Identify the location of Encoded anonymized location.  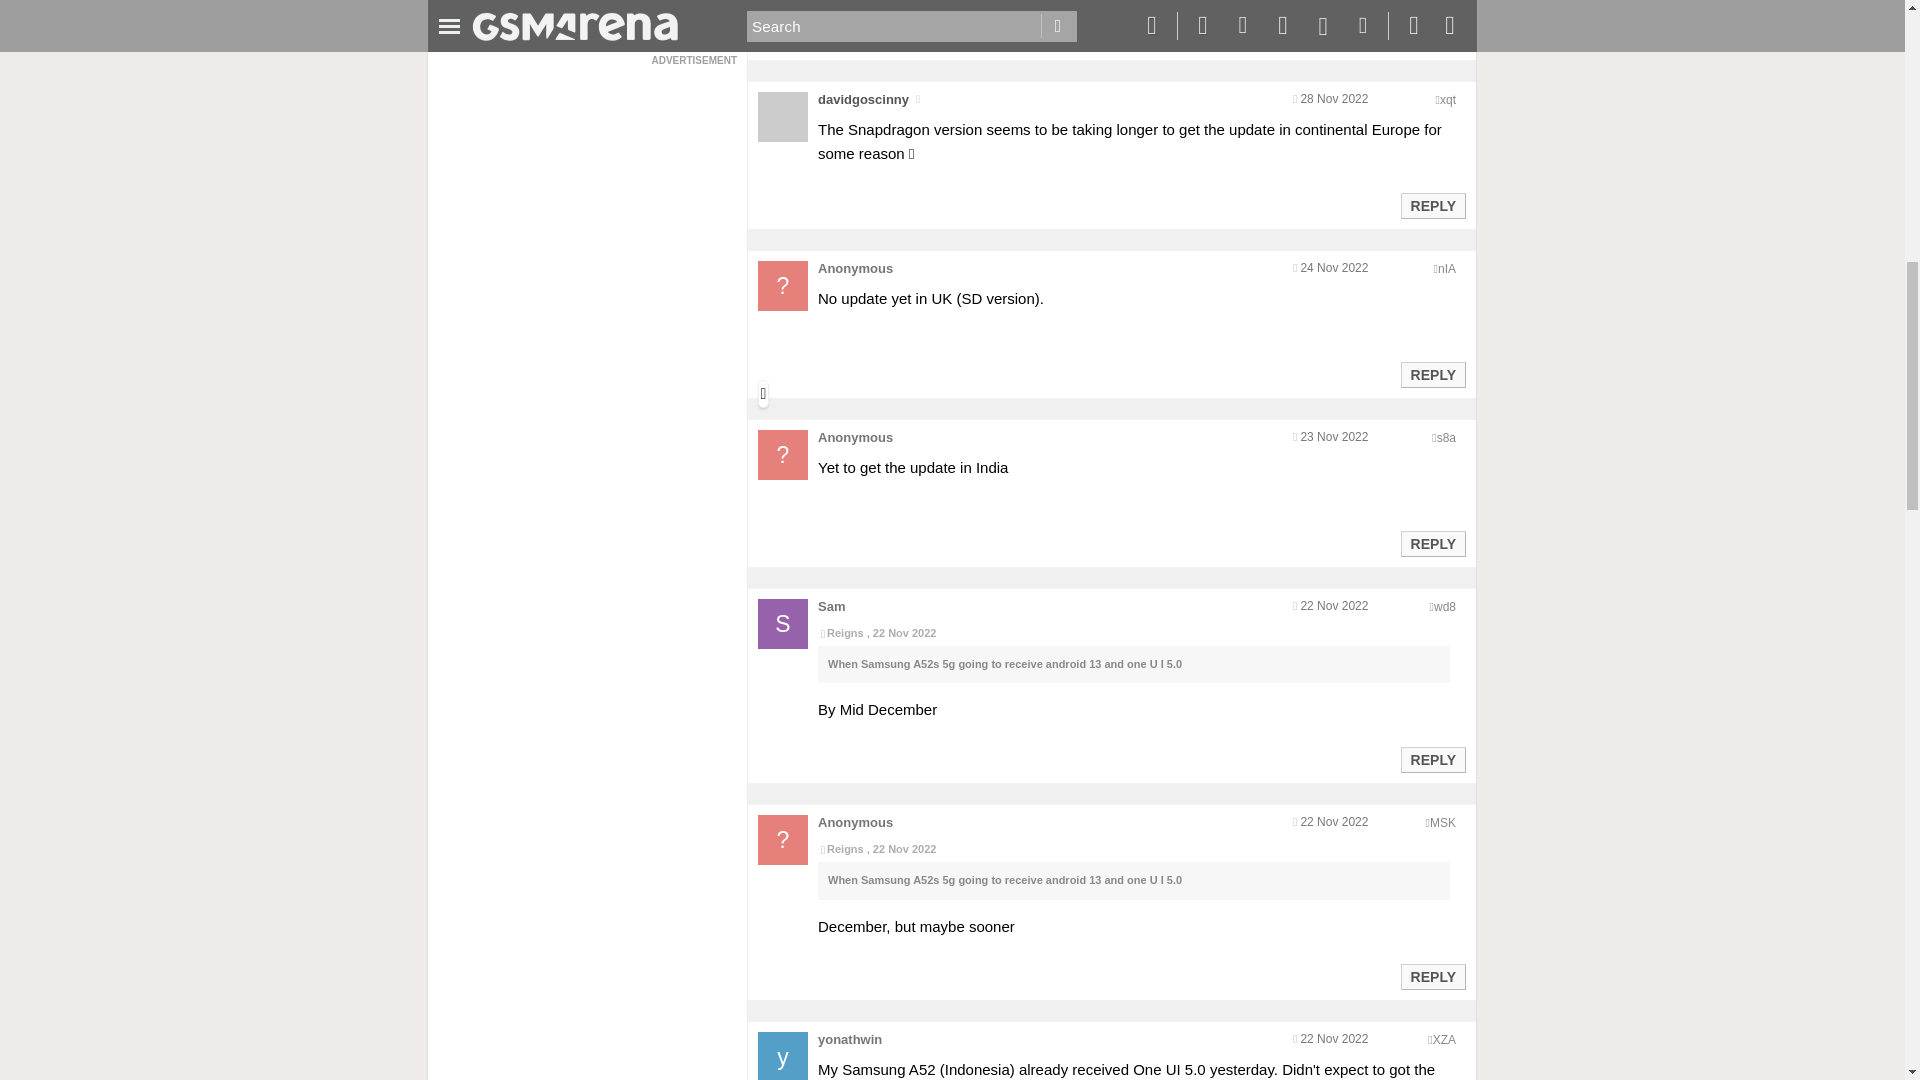
(1448, 99).